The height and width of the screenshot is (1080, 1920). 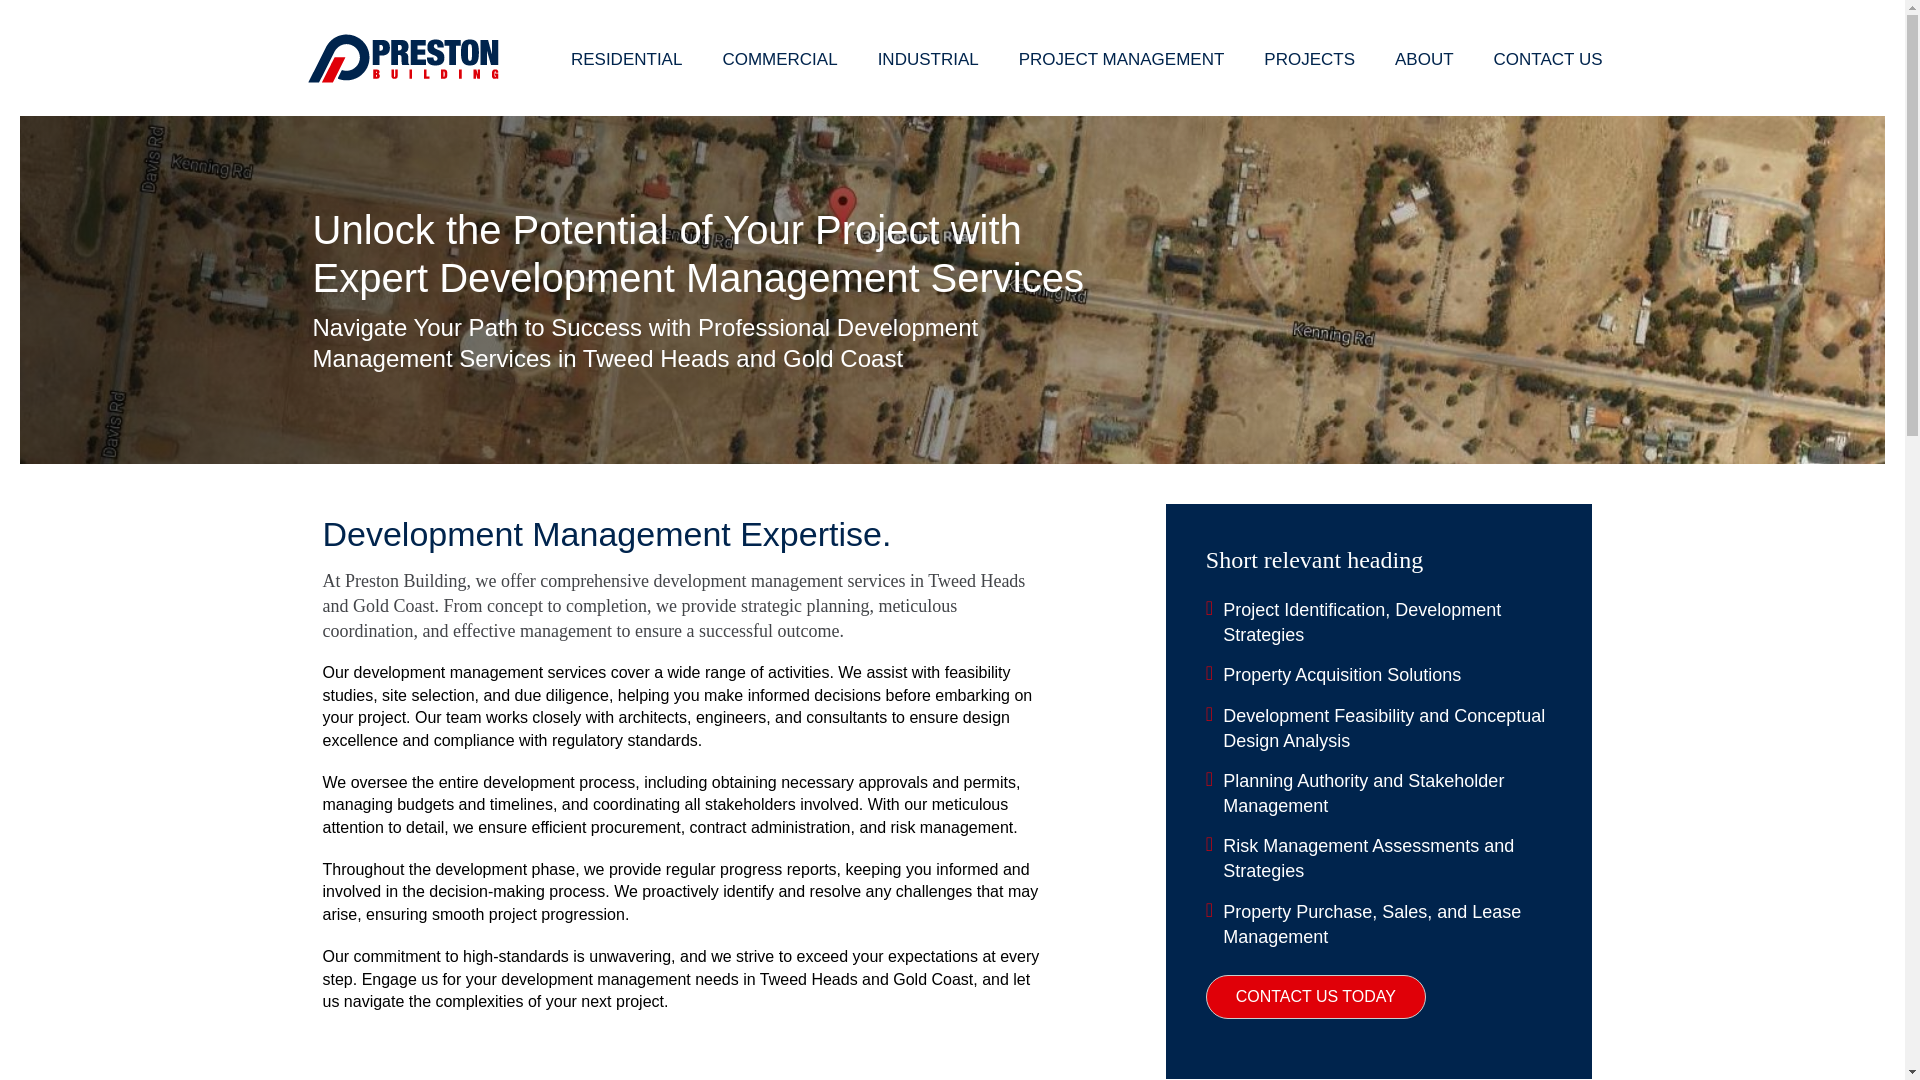 I want to click on RESIDENTIAL, so click(x=626, y=58).